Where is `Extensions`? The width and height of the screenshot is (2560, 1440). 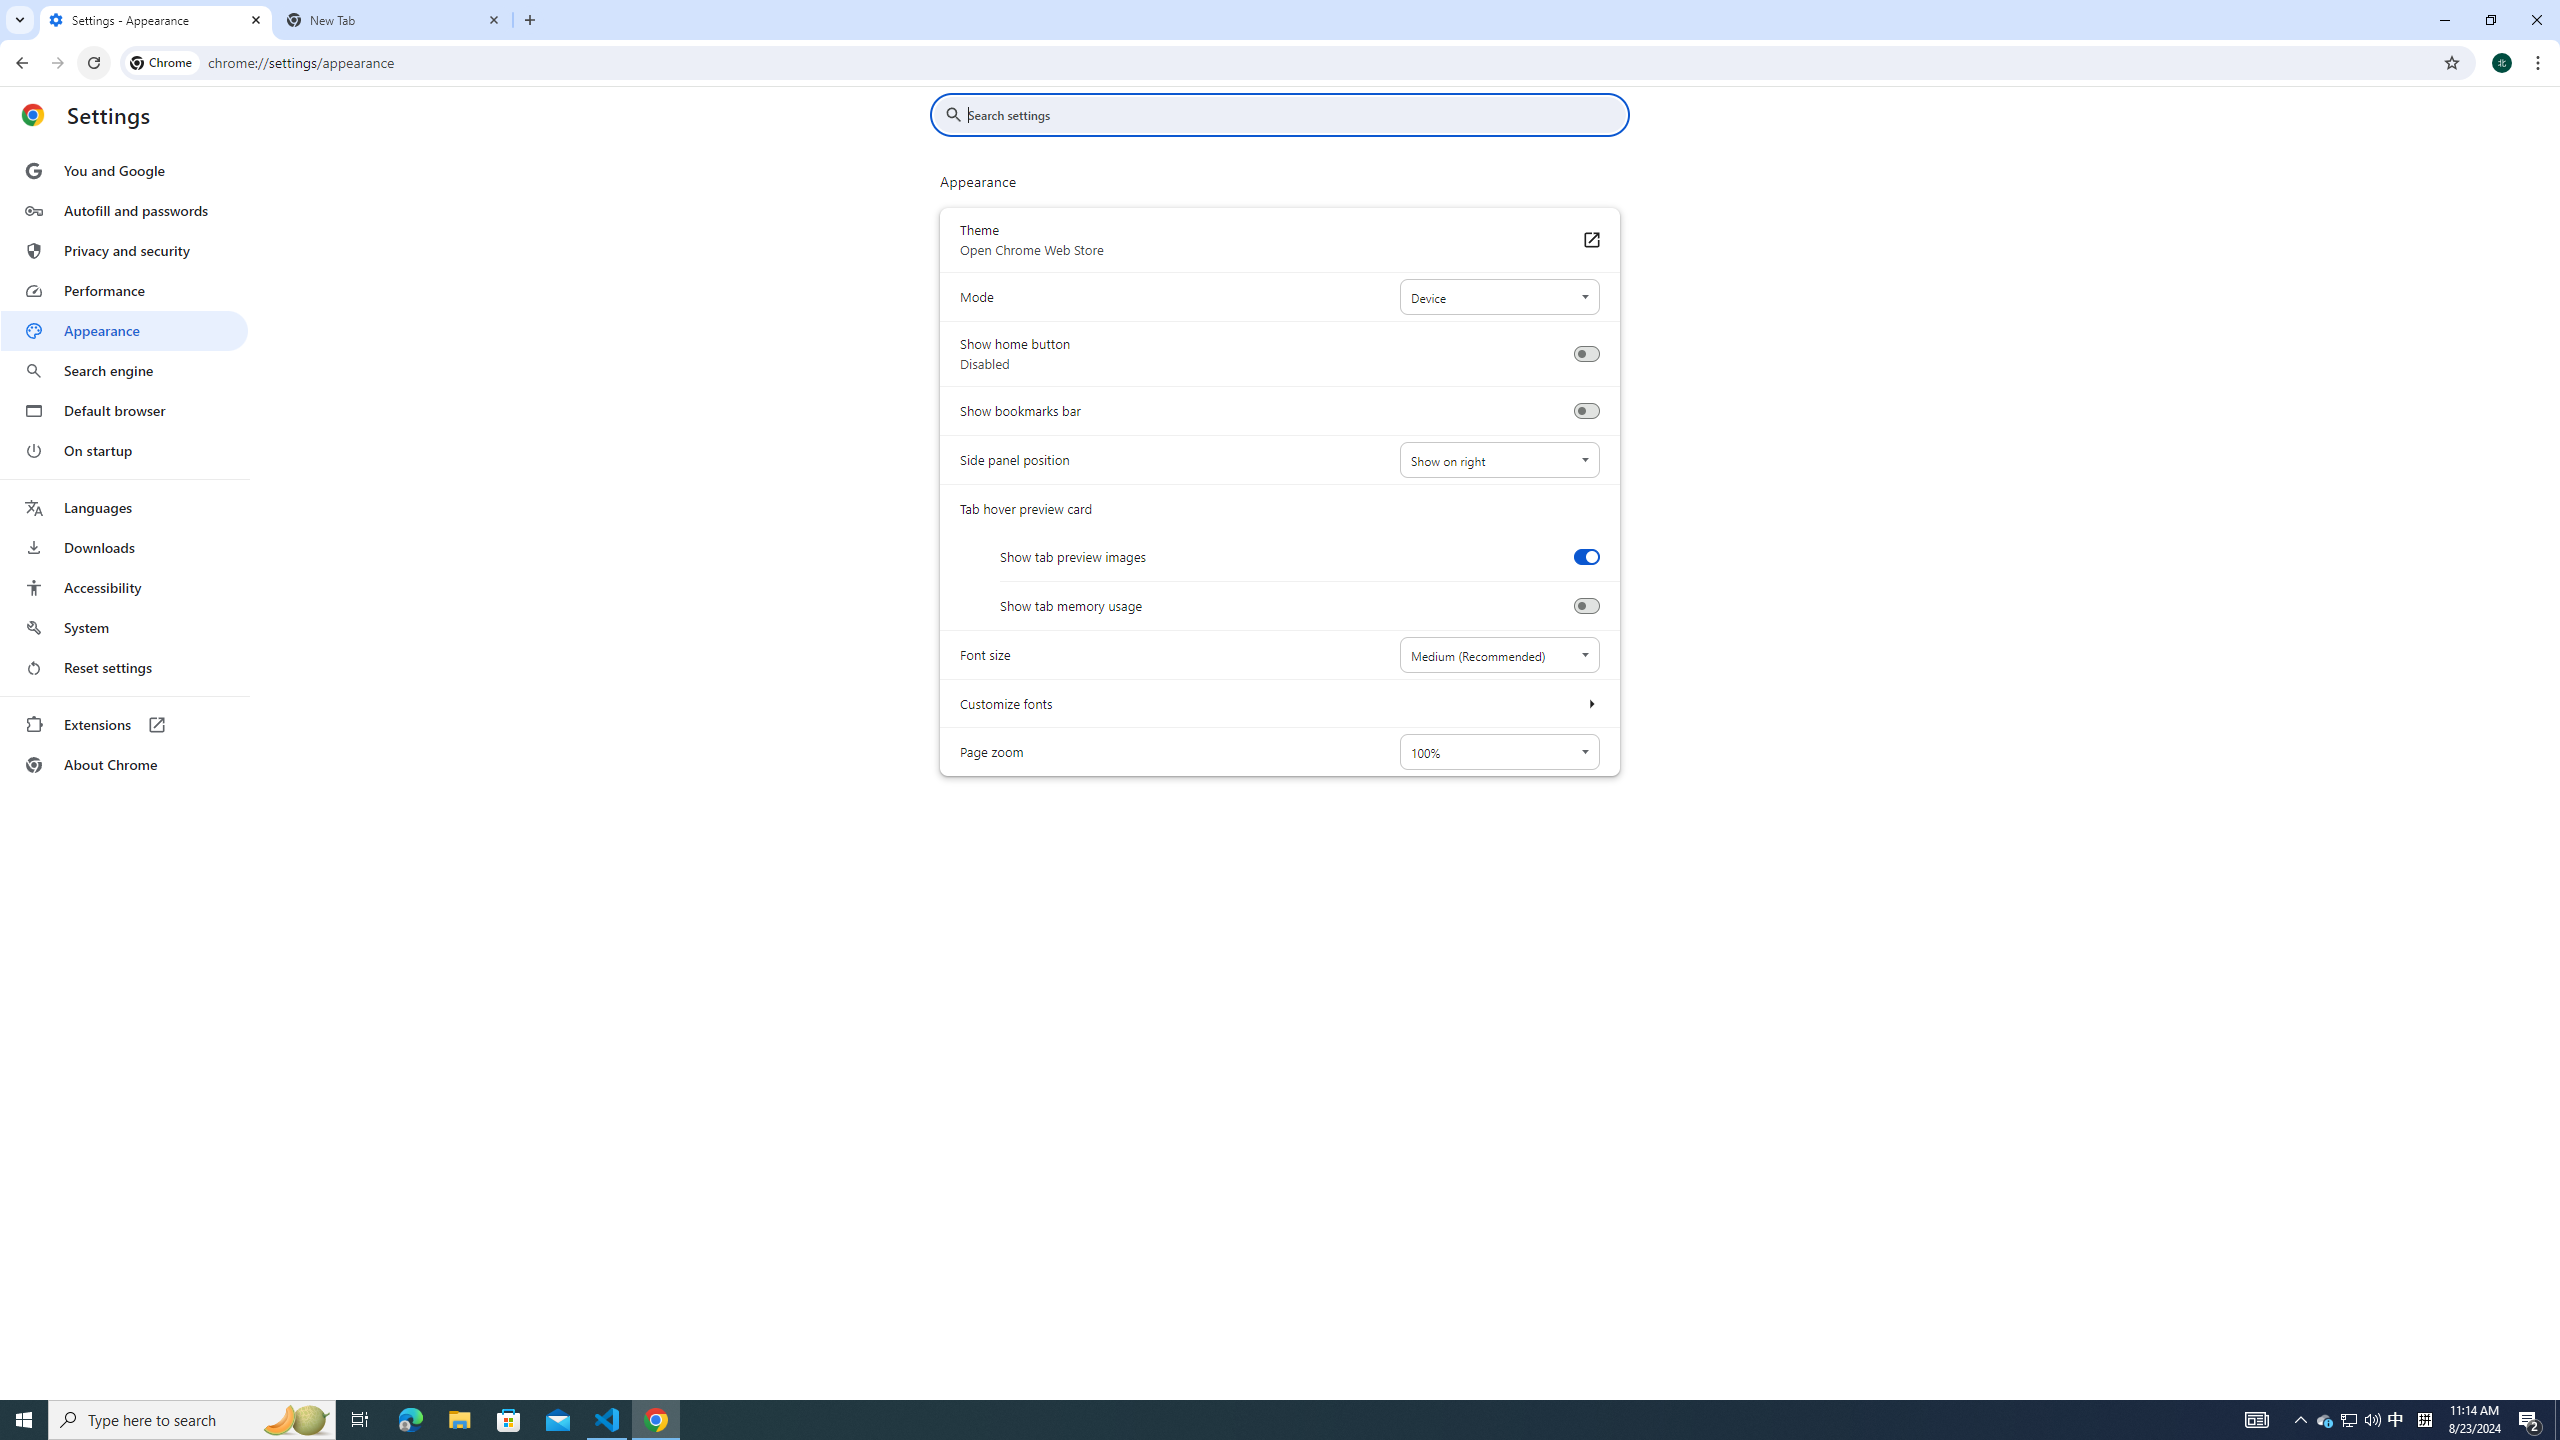 Extensions is located at coordinates (124, 724).